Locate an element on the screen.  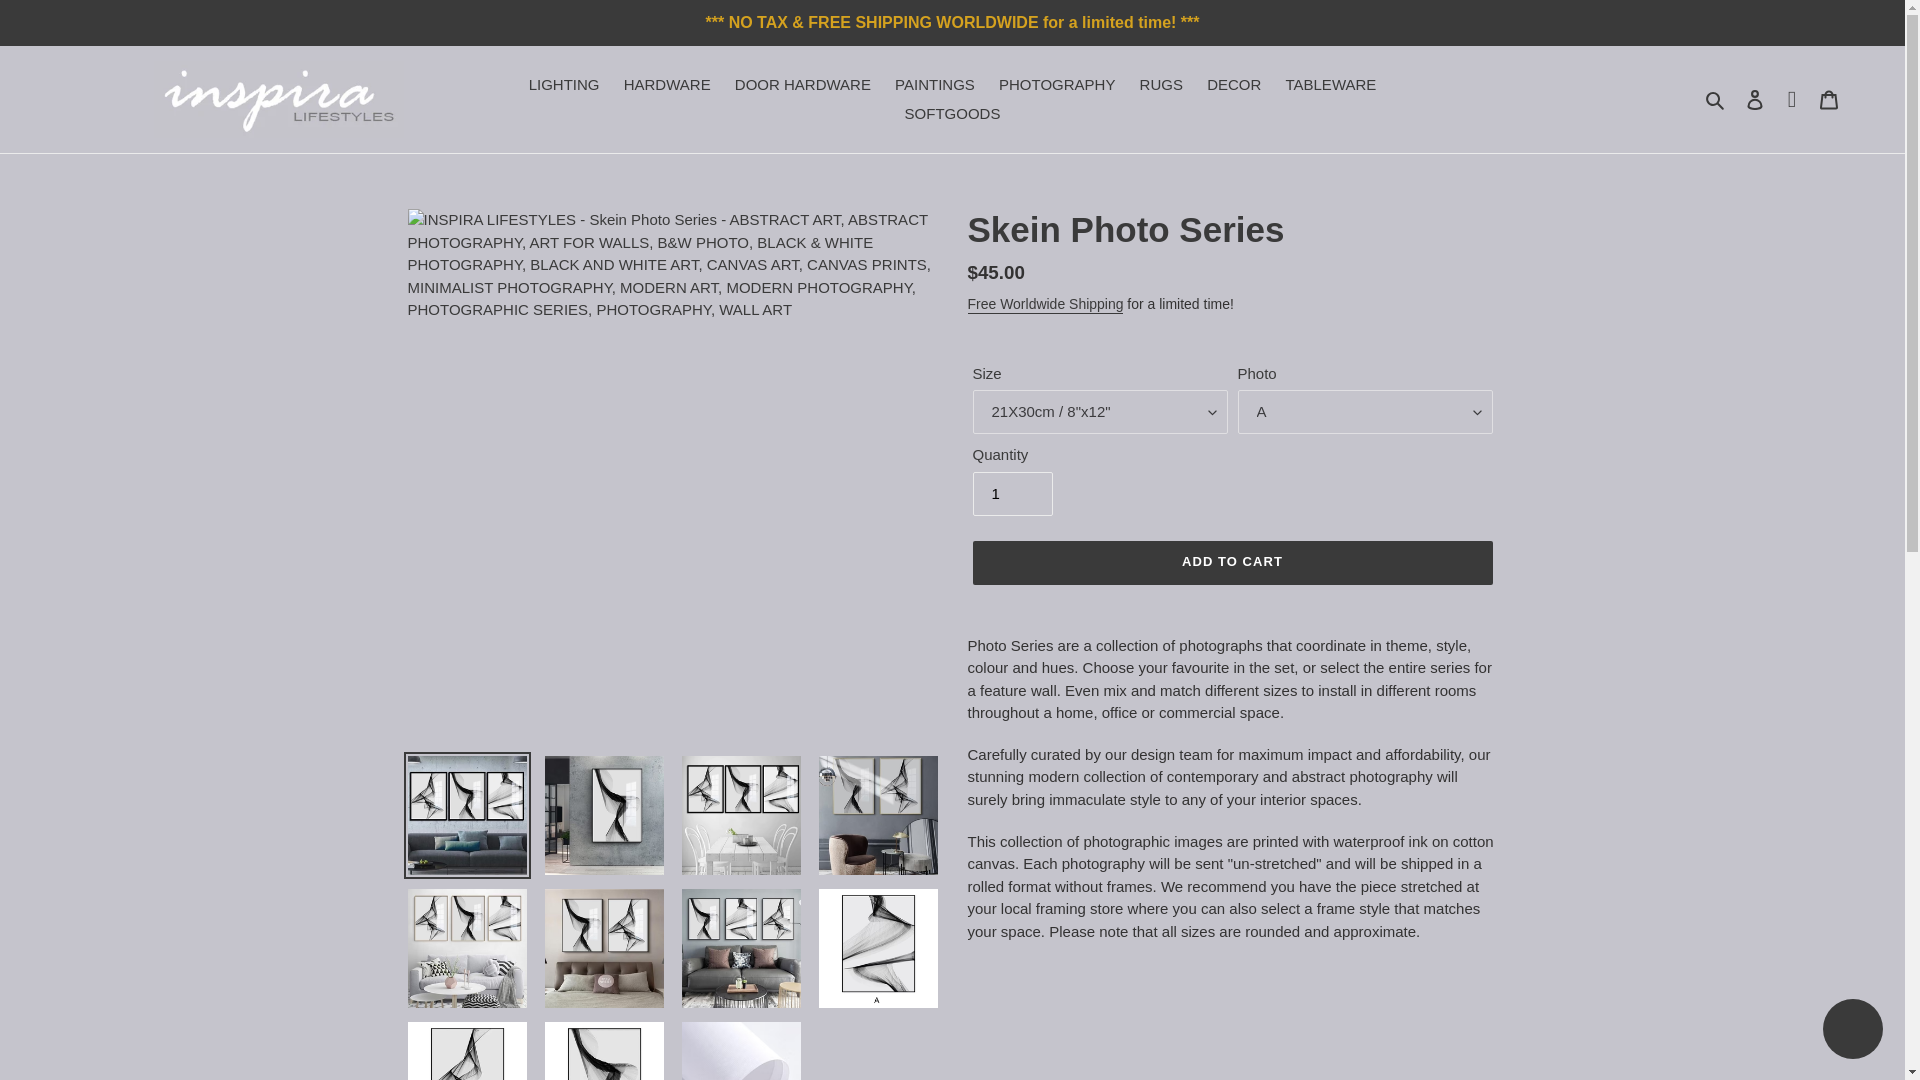
Cart is located at coordinates (1829, 98).